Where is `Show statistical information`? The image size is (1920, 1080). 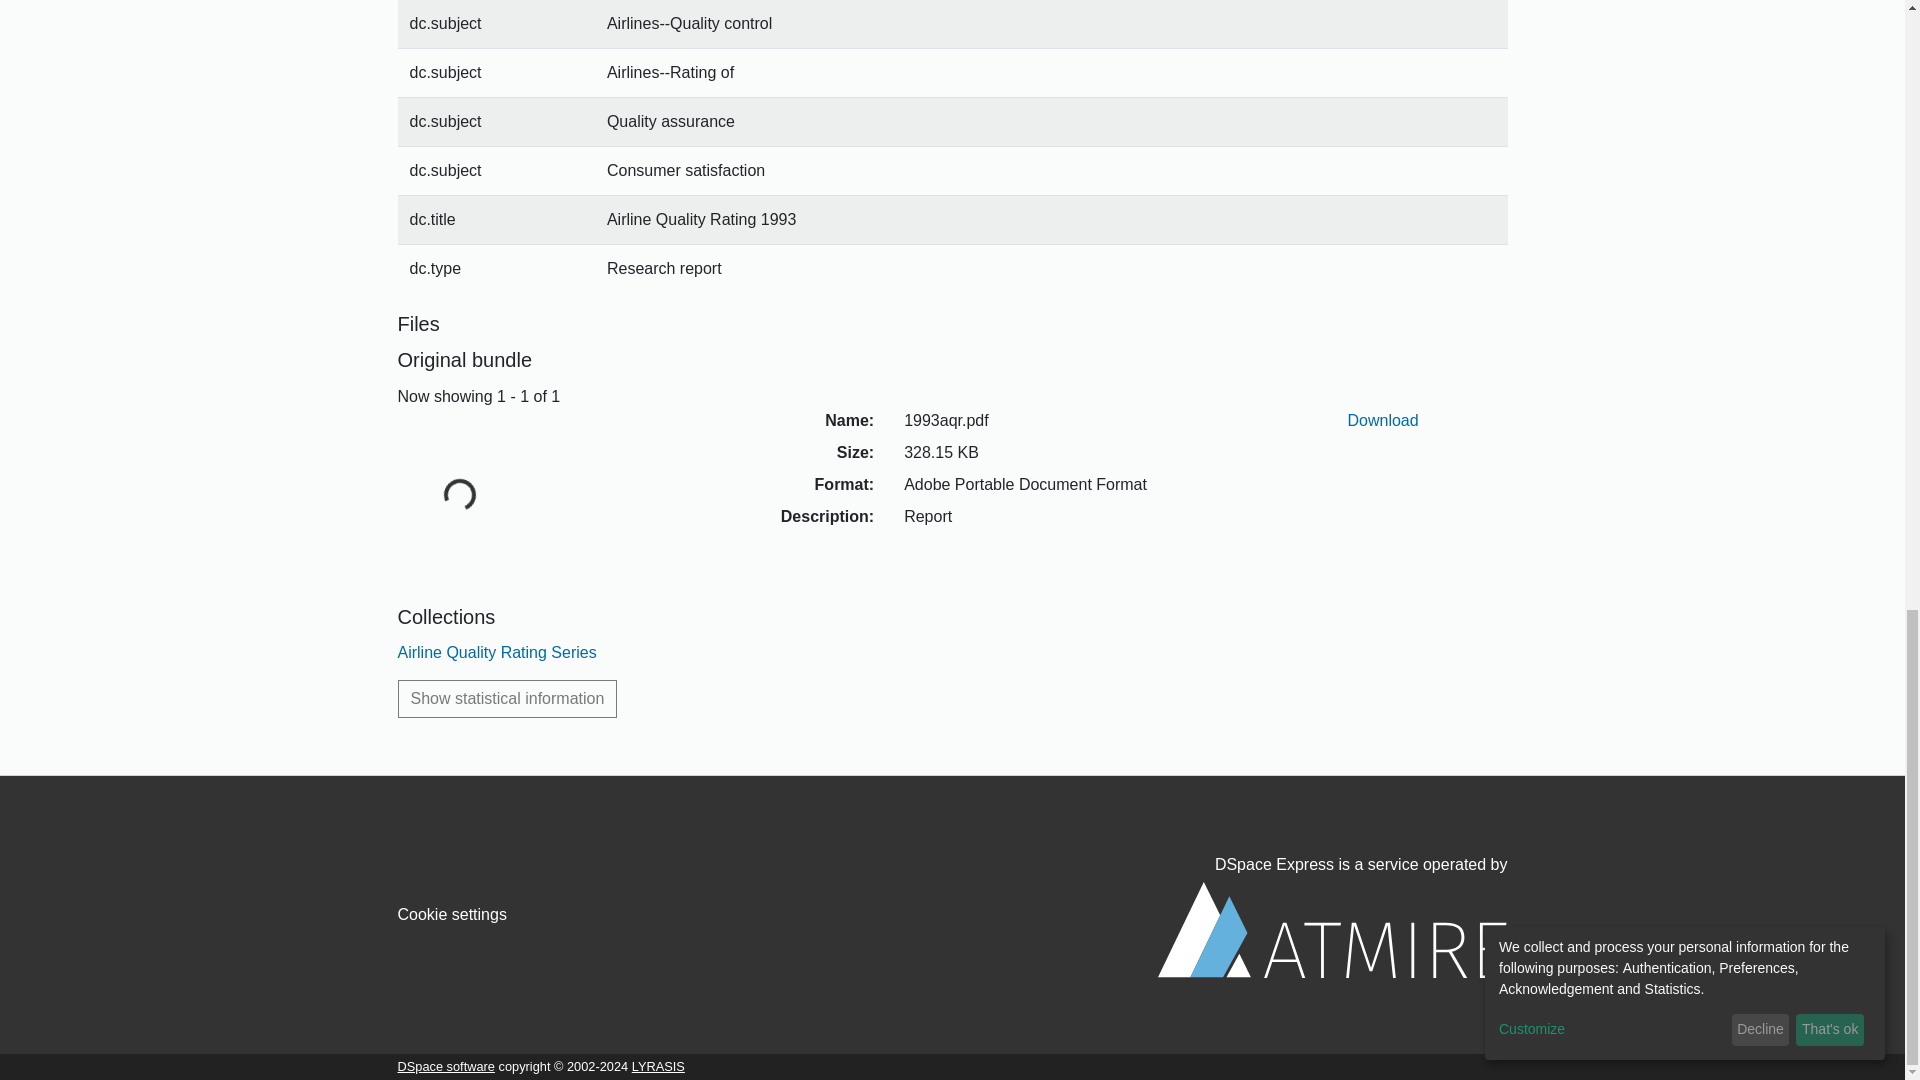
Show statistical information is located at coordinates (508, 699).